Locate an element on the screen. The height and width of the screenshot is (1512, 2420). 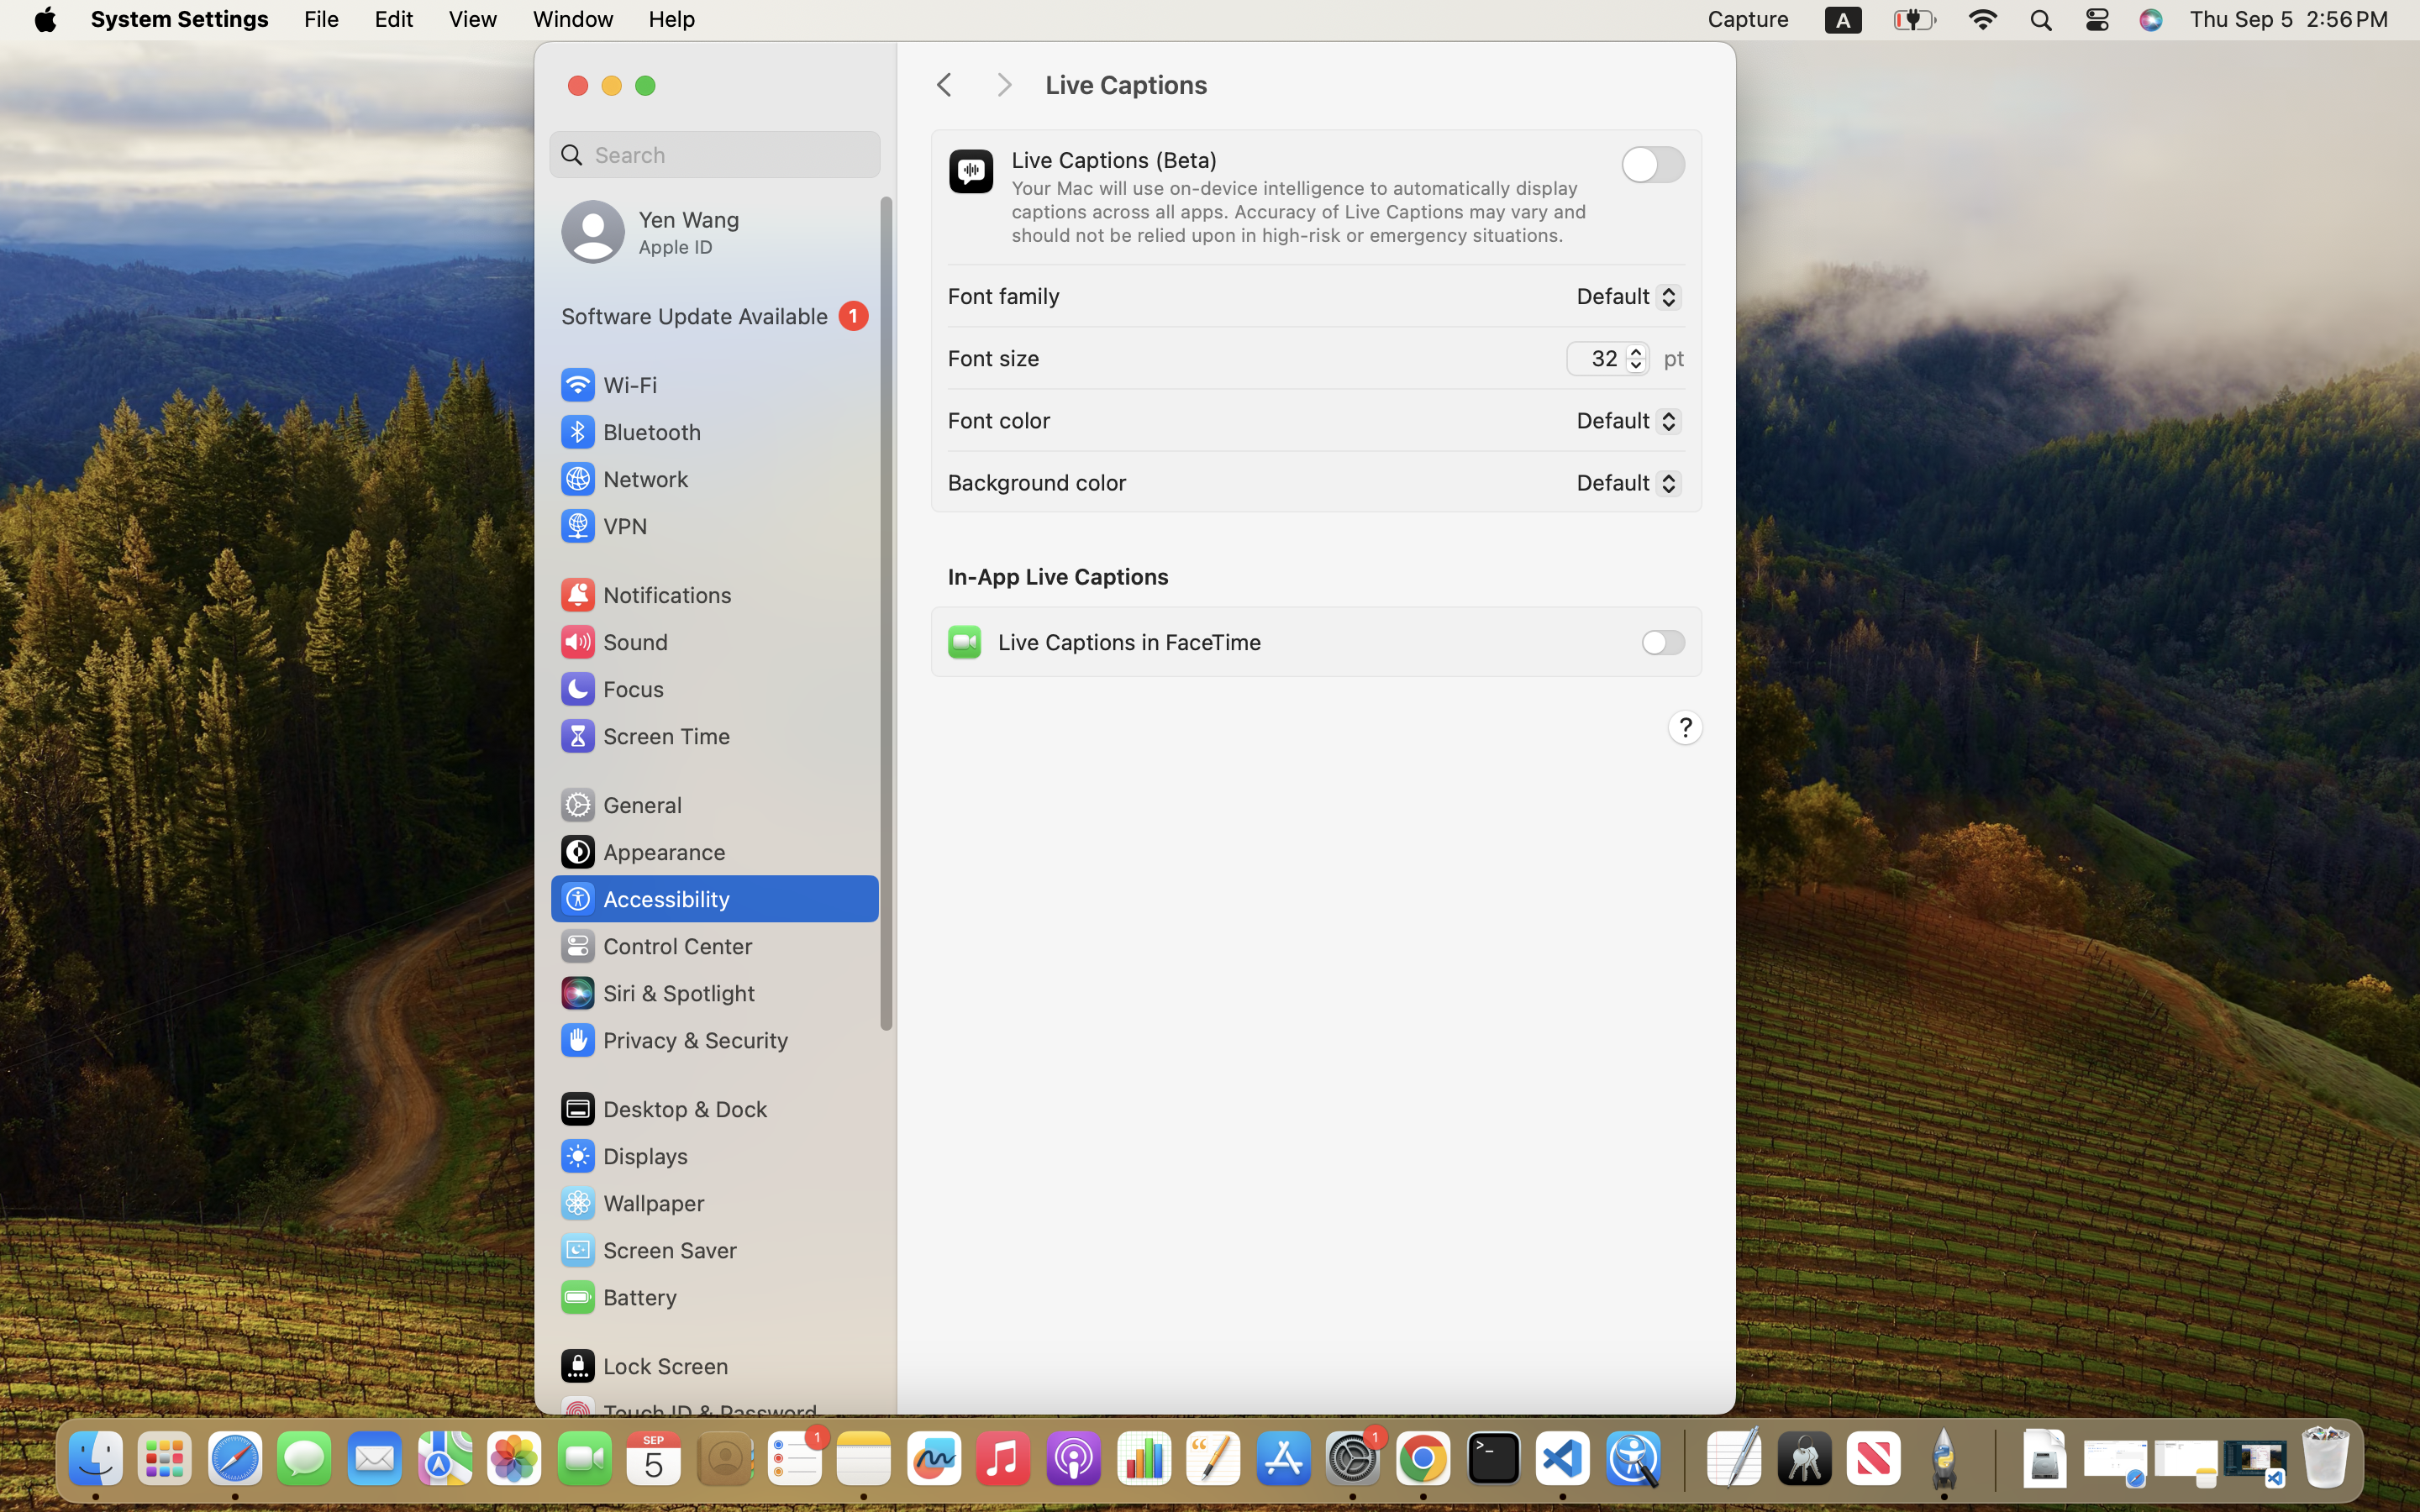
Background color is located at coordinates (1038, 482).